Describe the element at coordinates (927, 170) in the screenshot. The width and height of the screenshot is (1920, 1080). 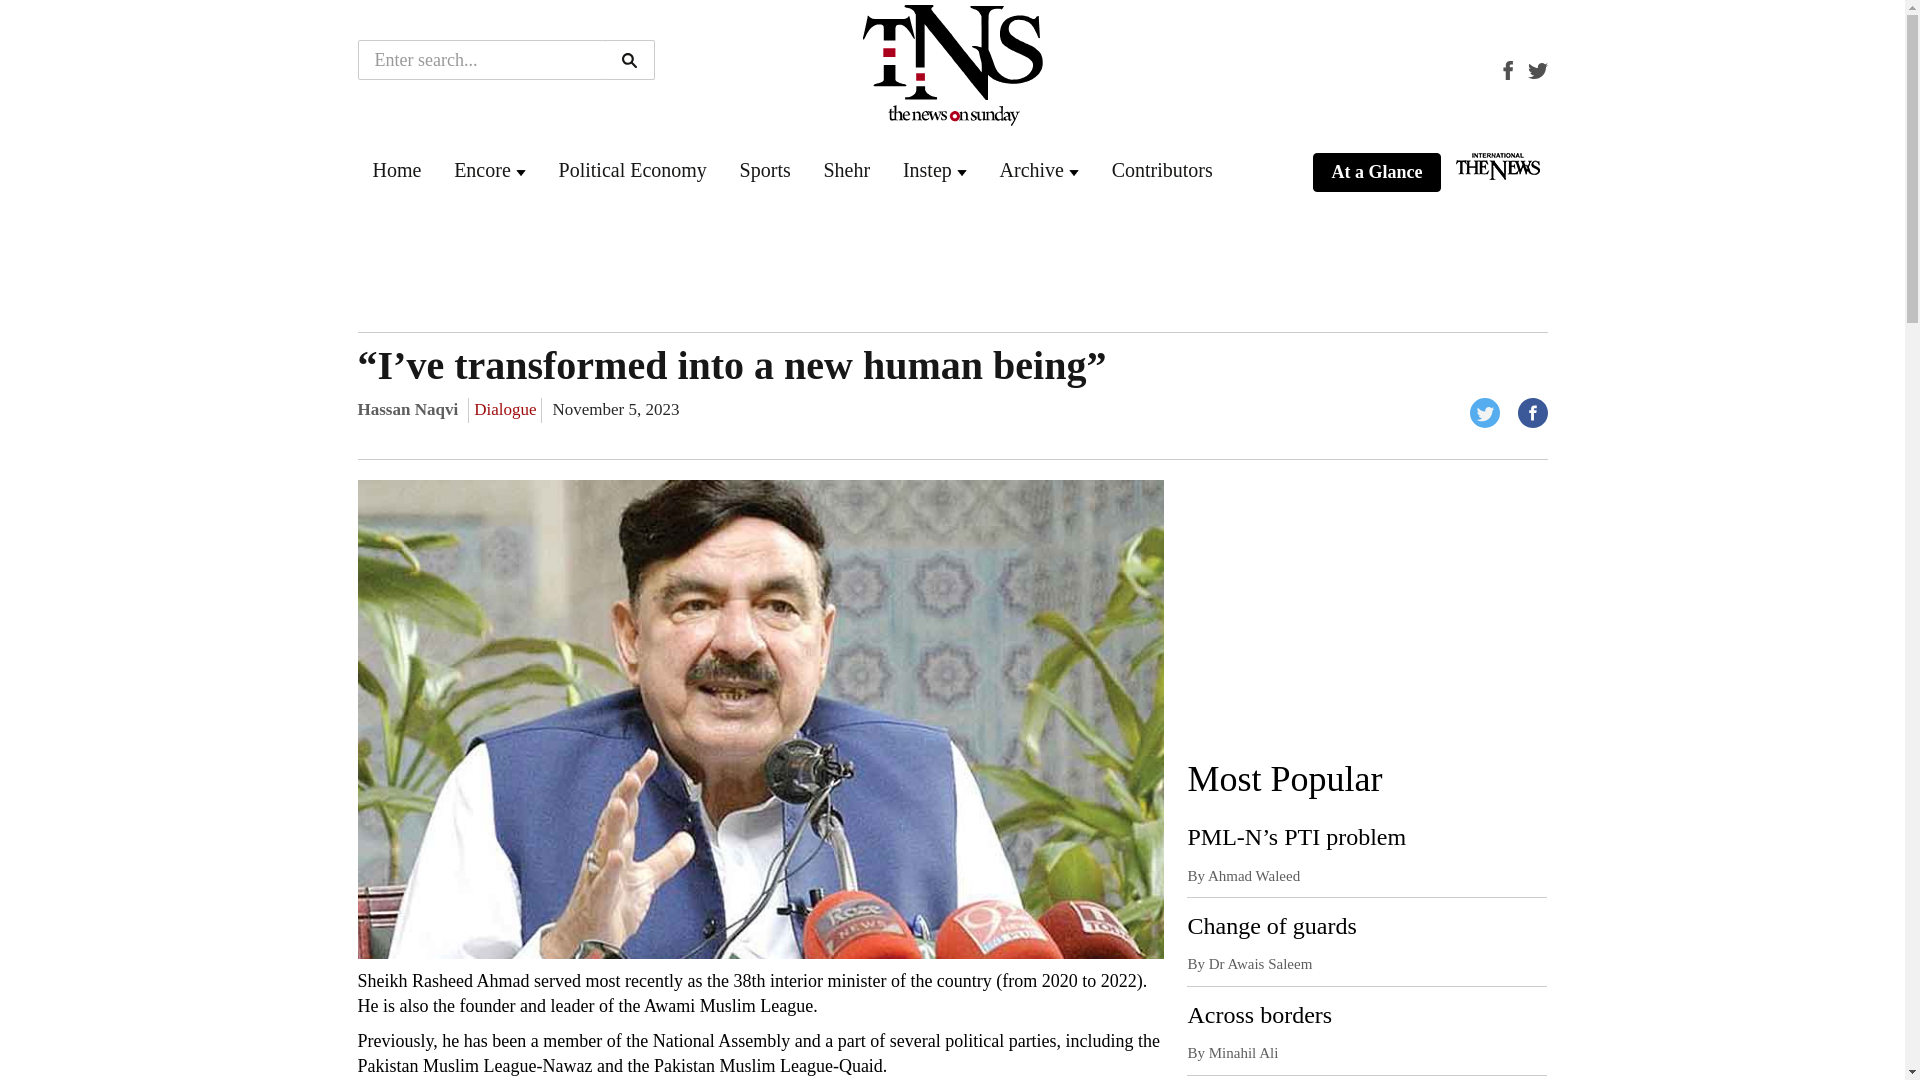
I see `Instep` at that location.